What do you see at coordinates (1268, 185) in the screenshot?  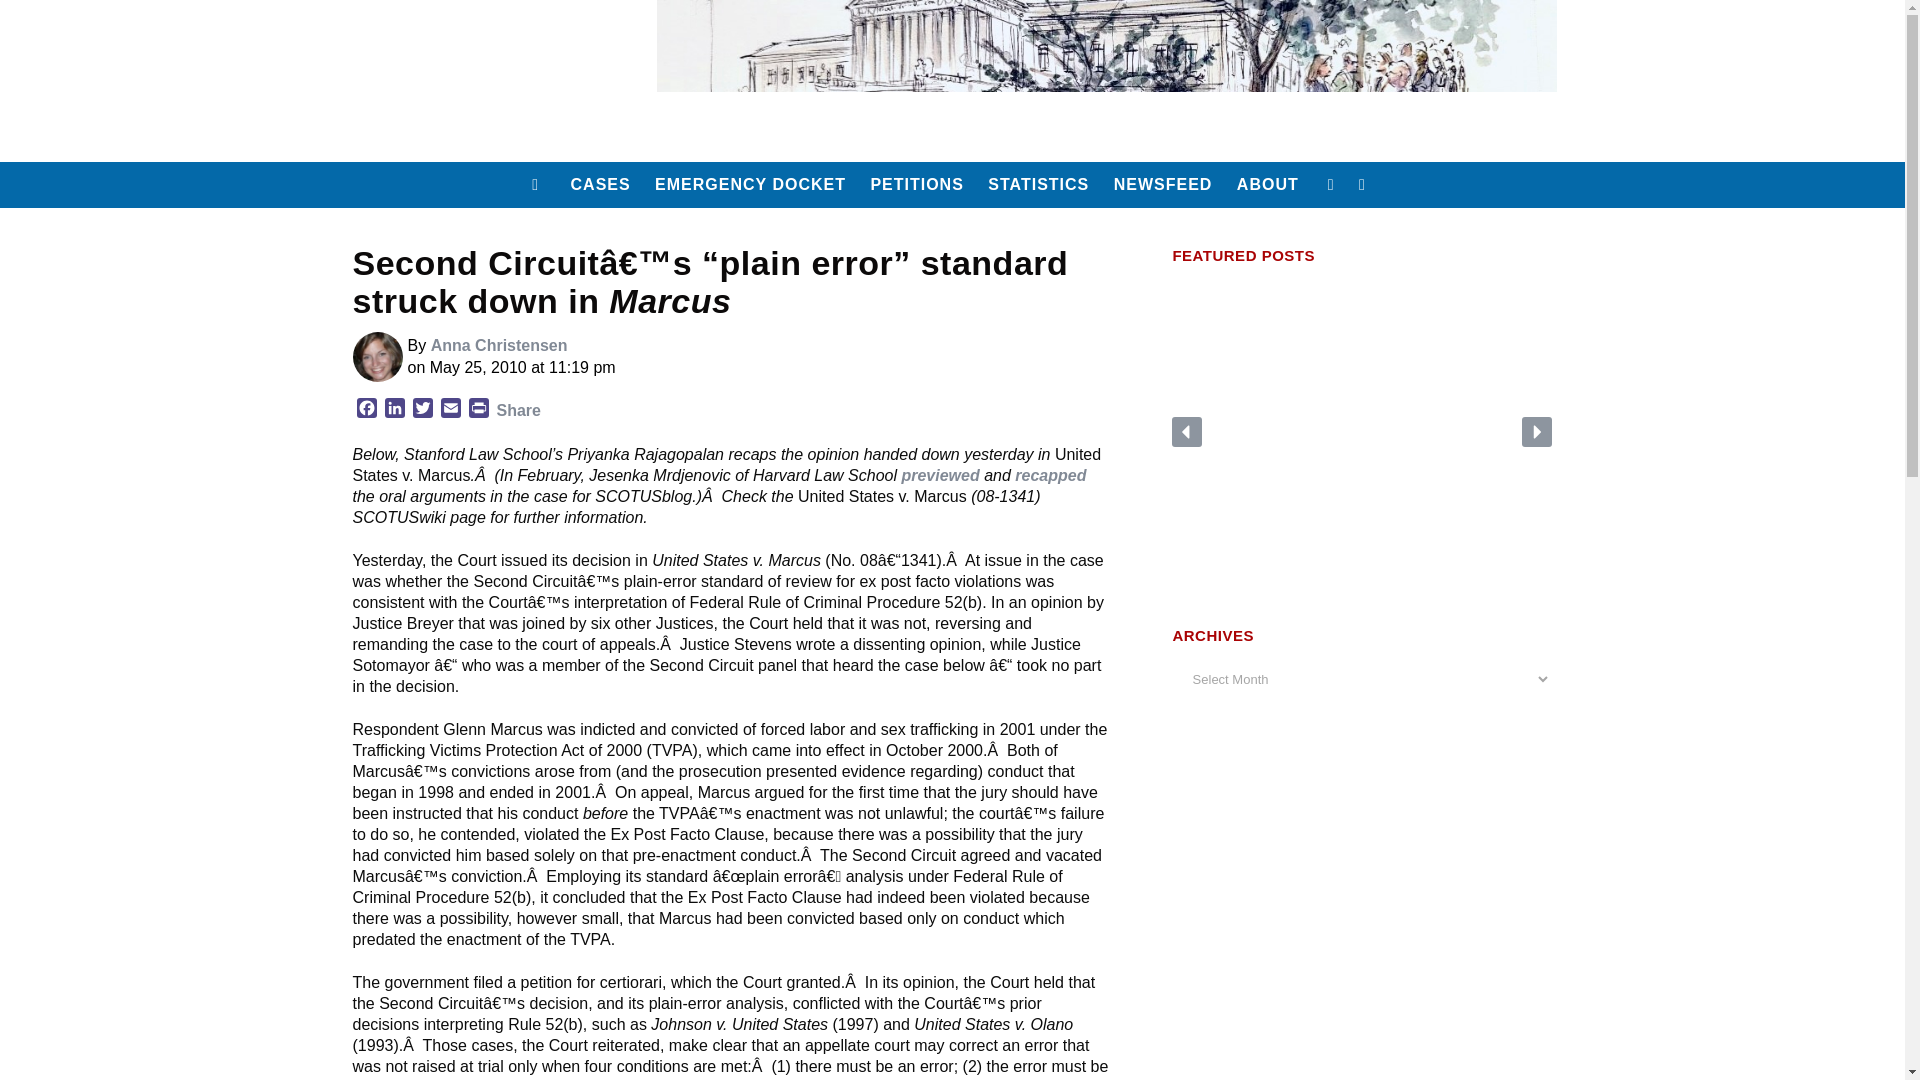 I see `ABOUT` at bounding box center [1268, 185].